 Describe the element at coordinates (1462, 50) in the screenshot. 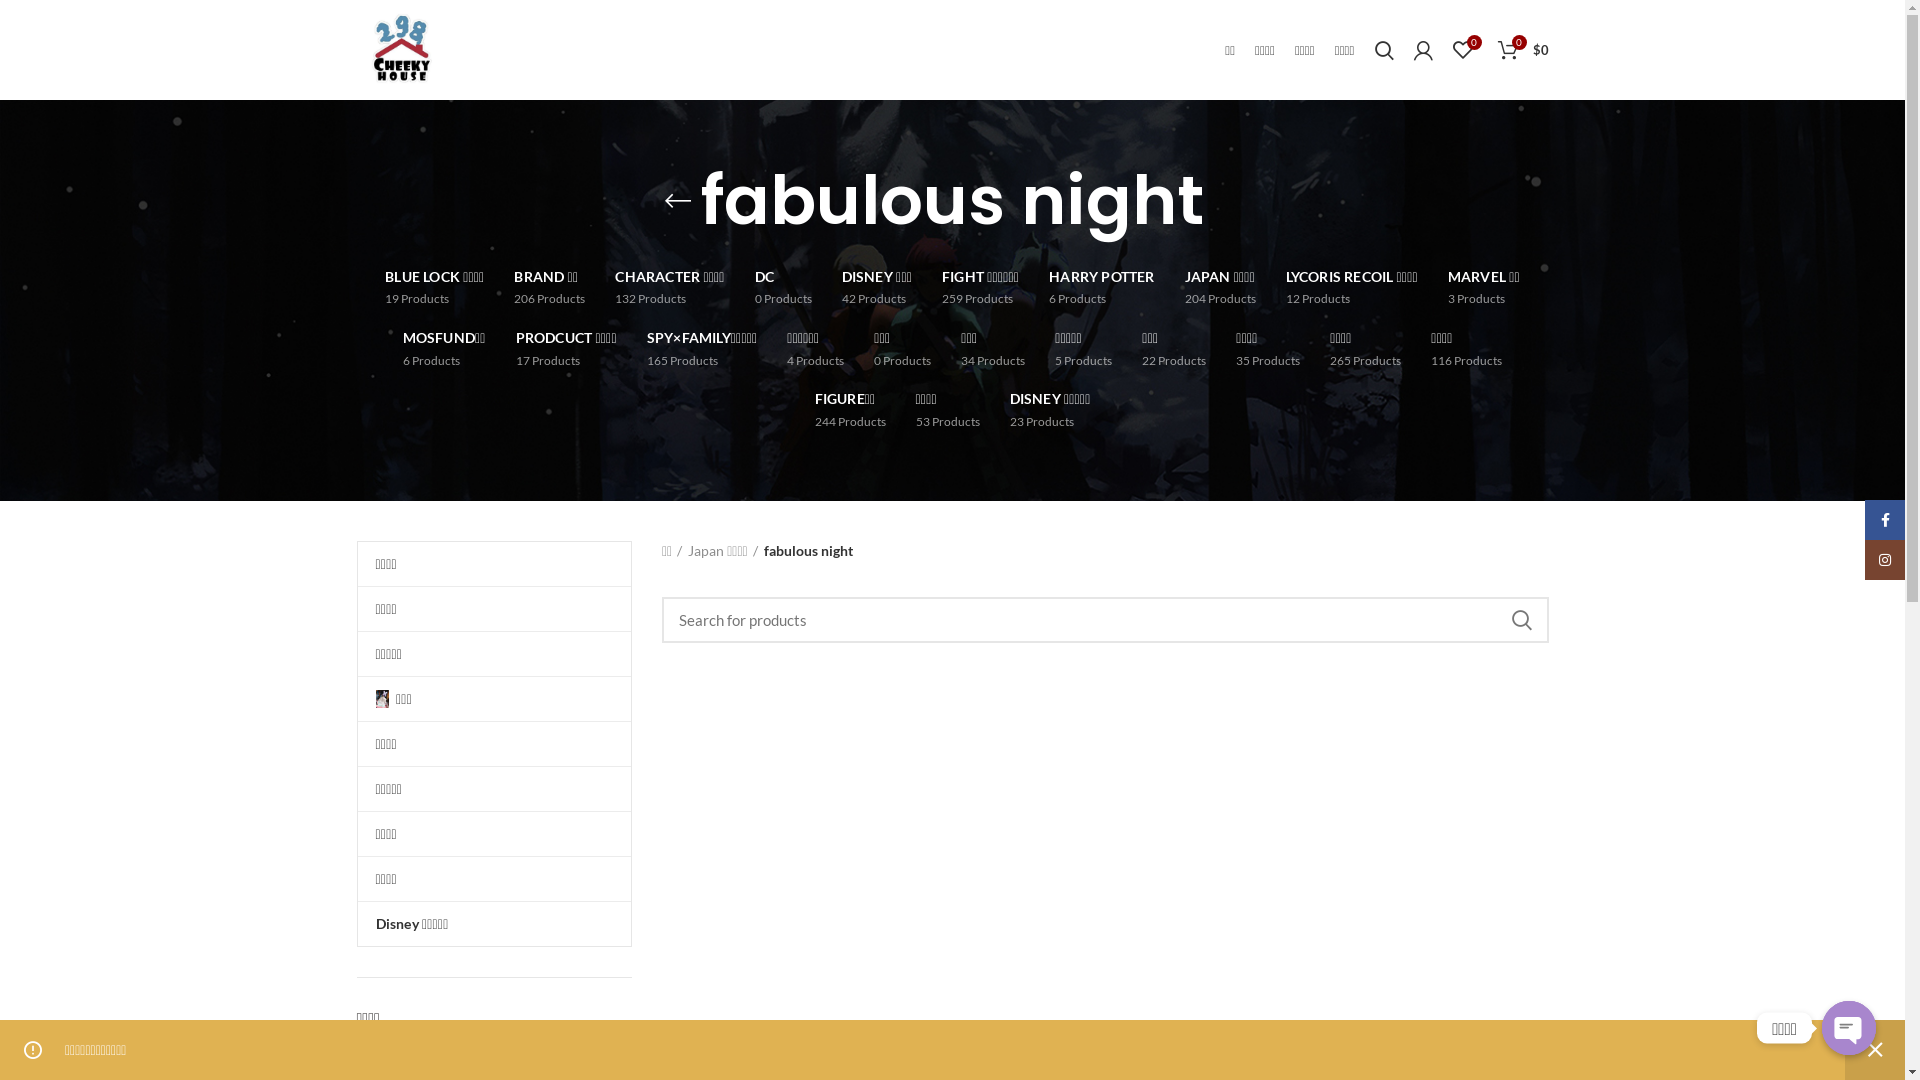

I see `0` at that location.